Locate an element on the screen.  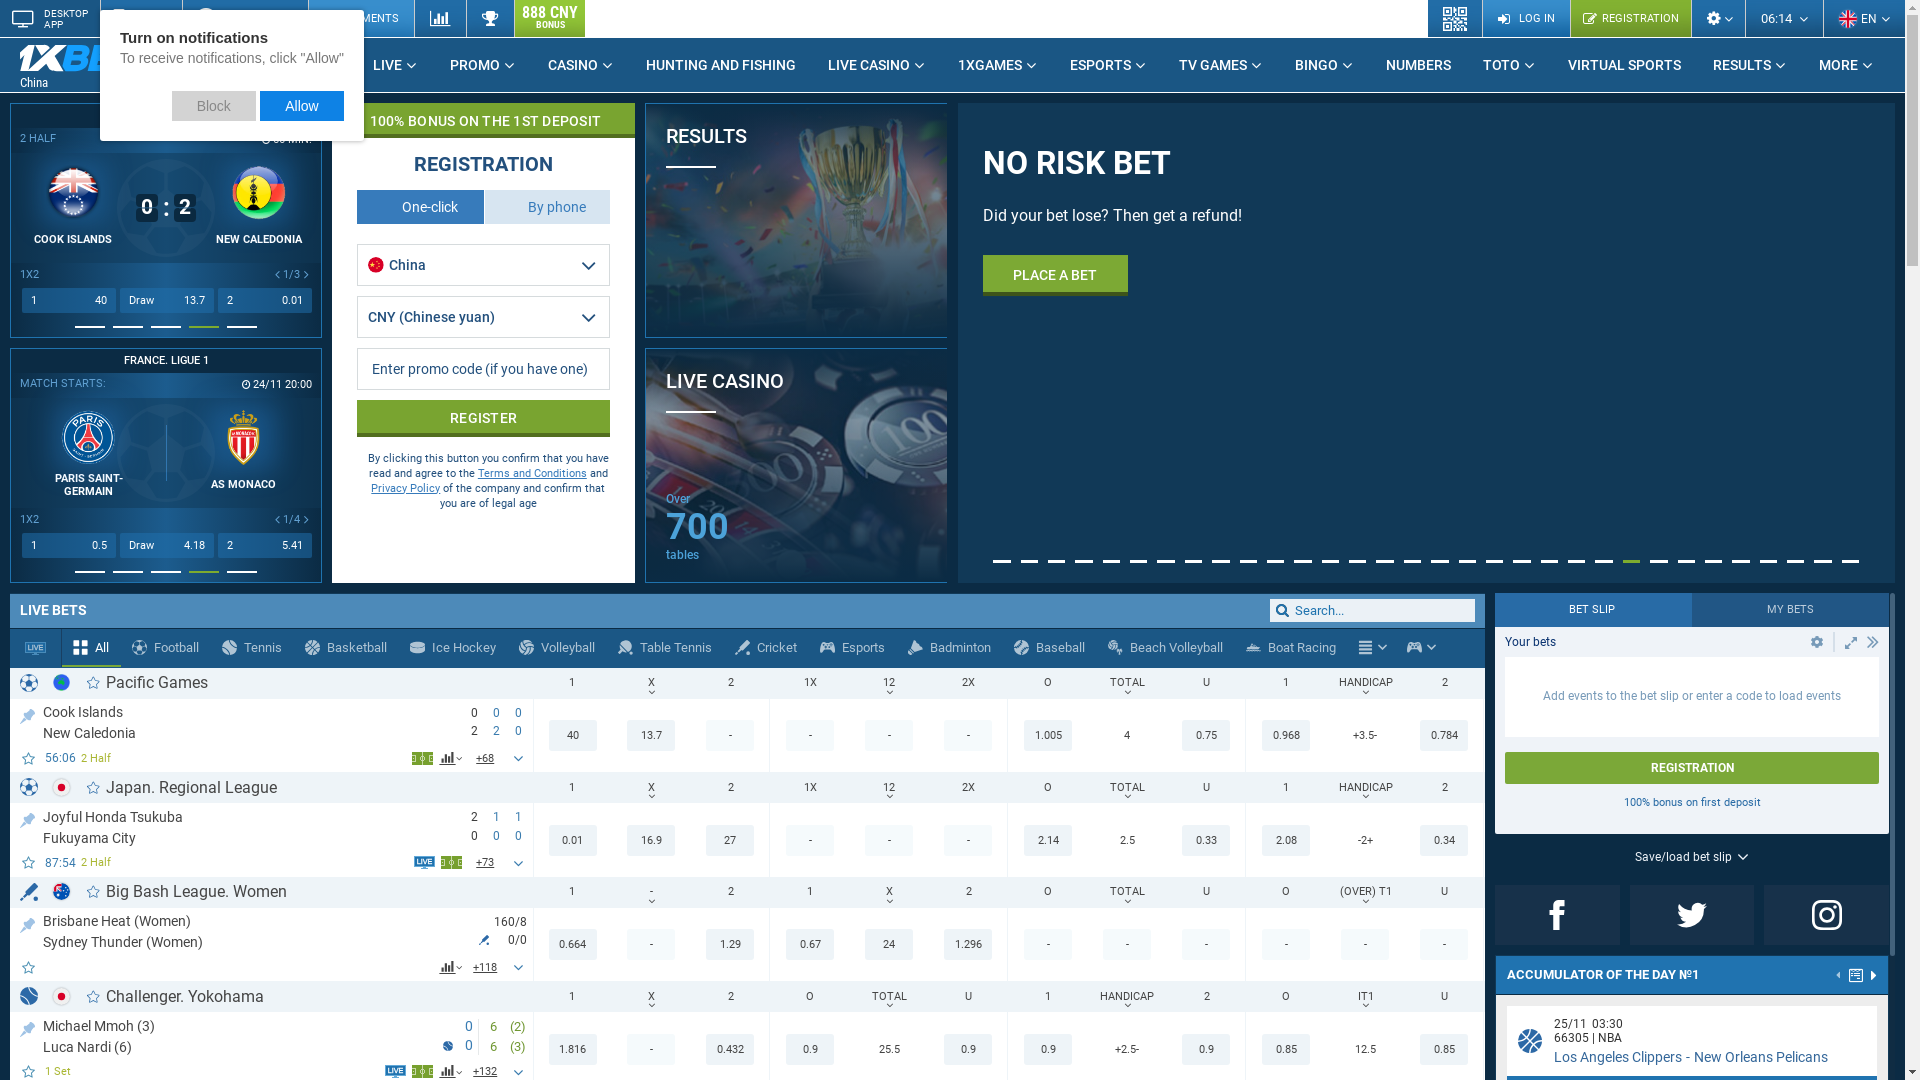
Collapse block/Expand block is located at coordinates (1873, 642).